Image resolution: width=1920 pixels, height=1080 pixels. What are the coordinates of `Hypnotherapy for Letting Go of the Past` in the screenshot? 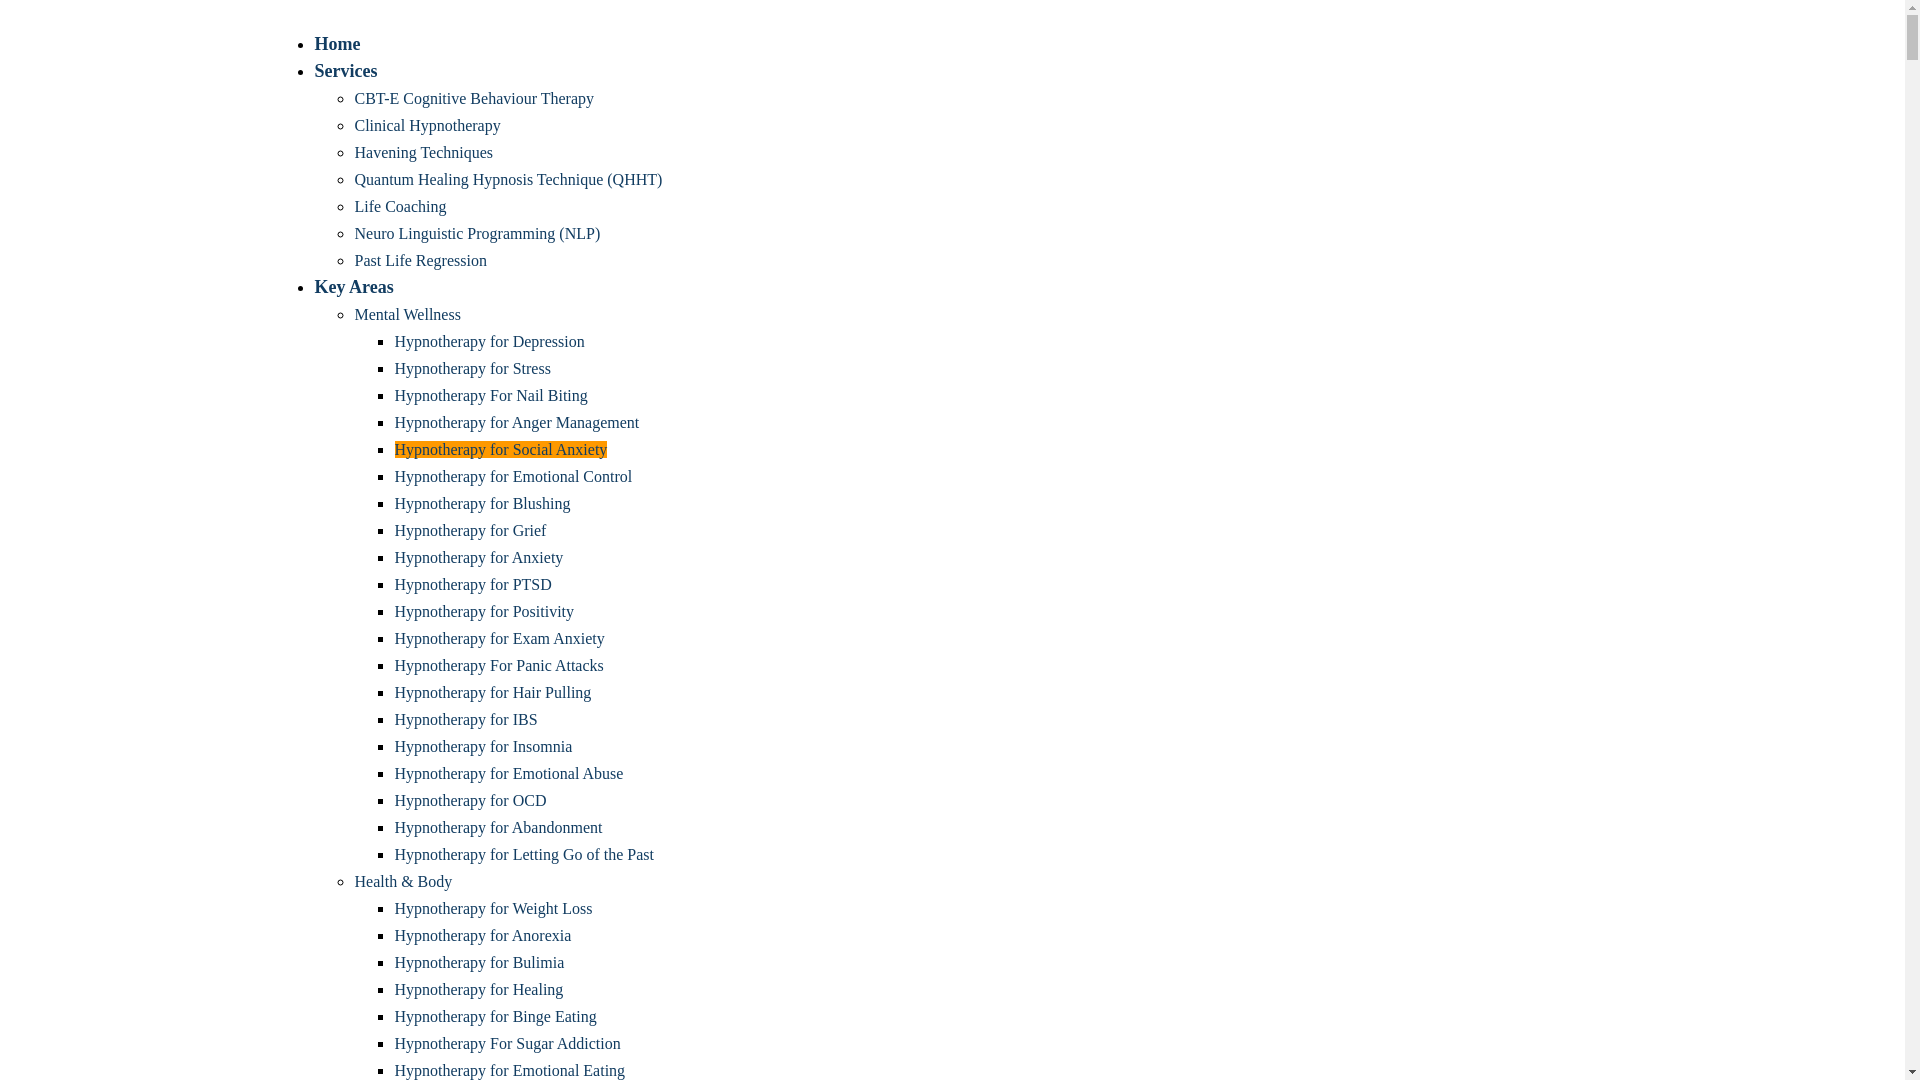 It's located at (524, 854).